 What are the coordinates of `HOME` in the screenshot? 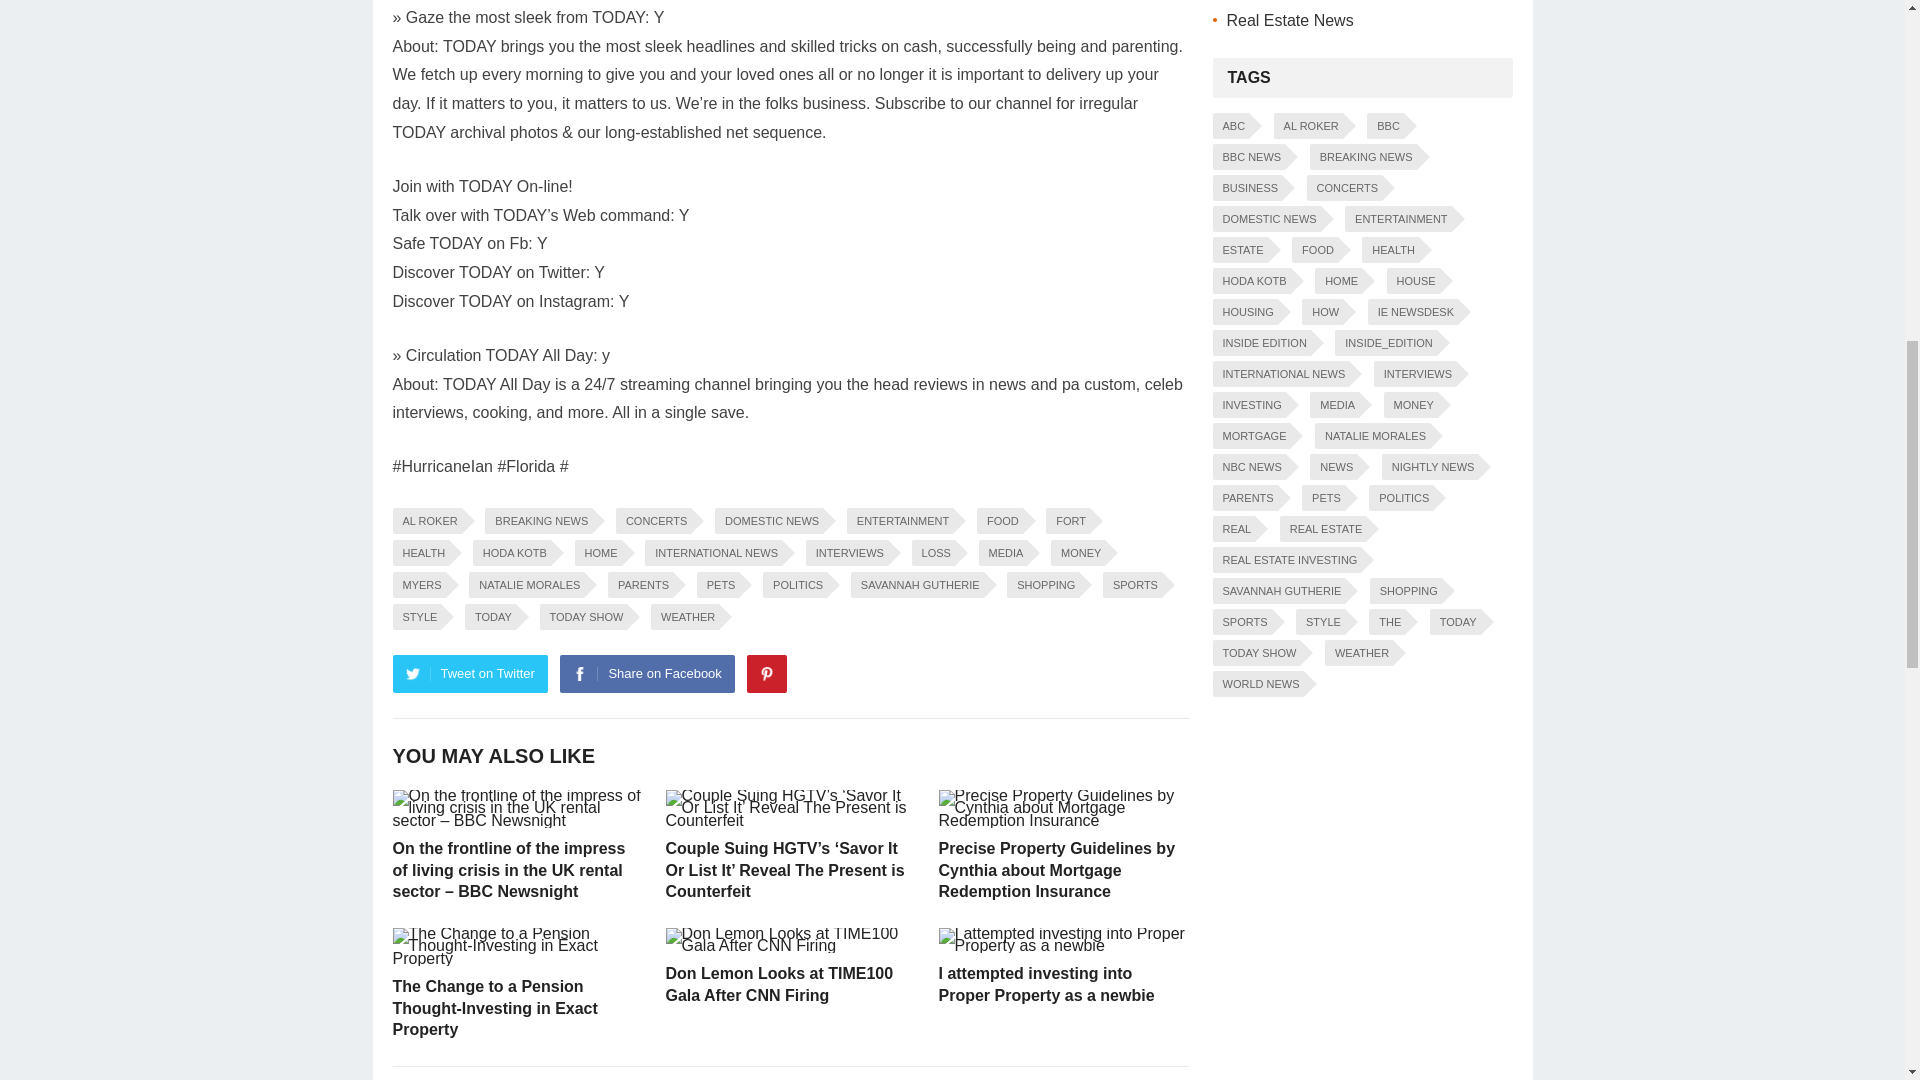 It's located at (598, 552).